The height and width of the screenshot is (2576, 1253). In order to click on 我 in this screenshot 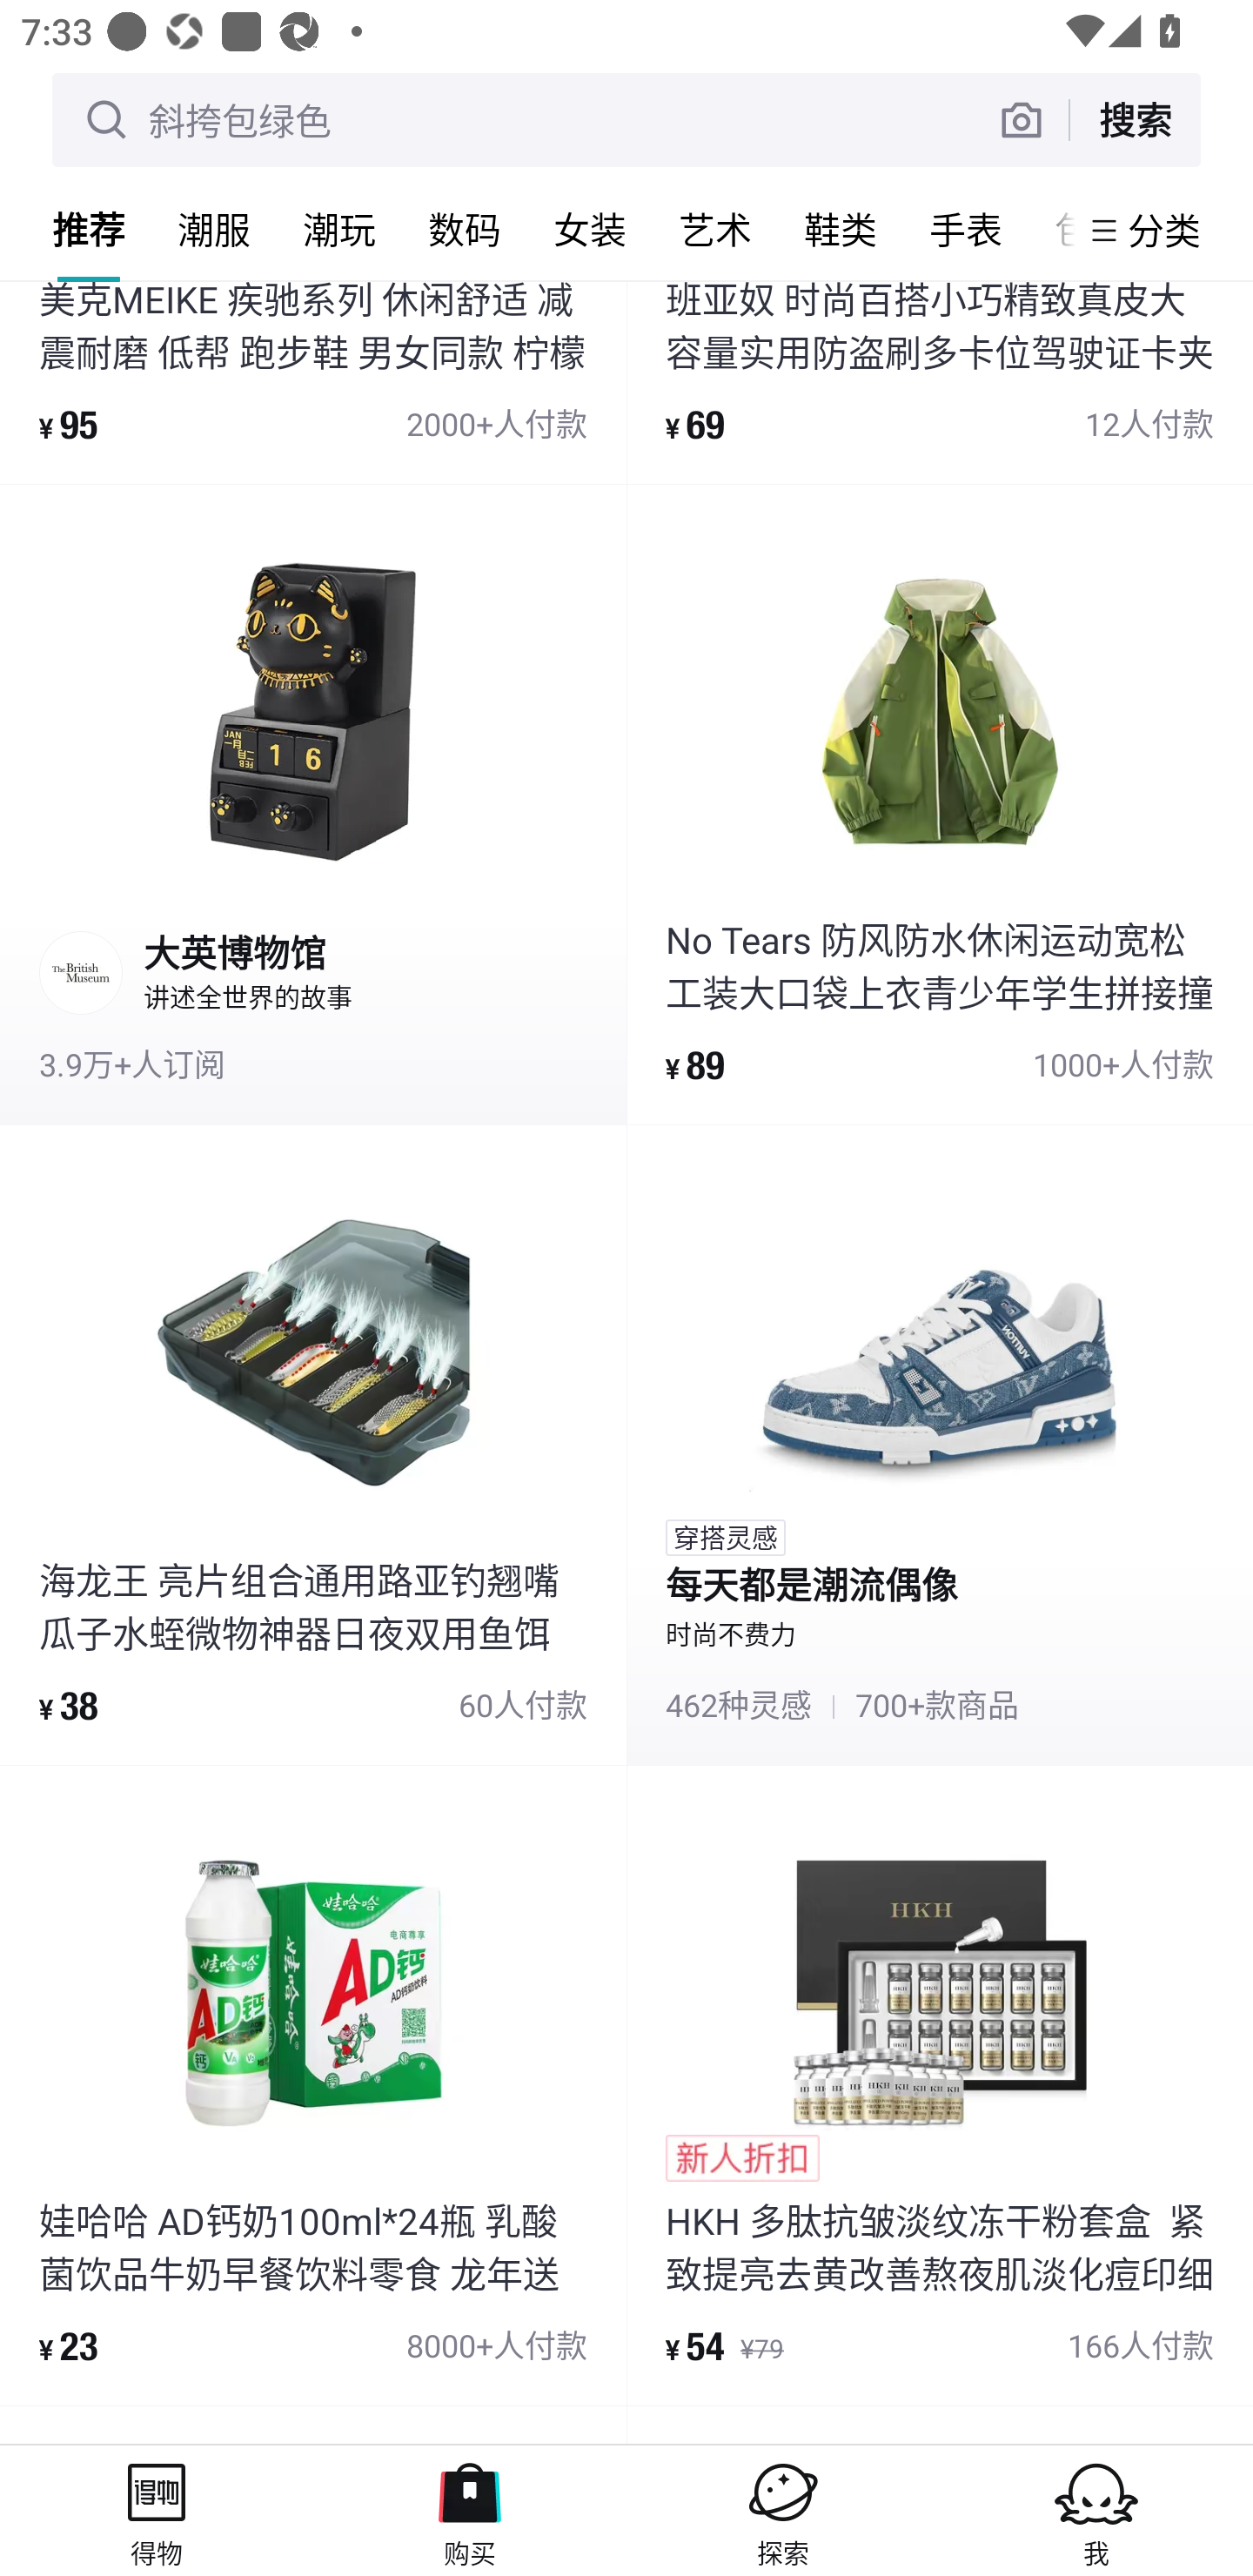, I will do `click(1096, 2510)`.